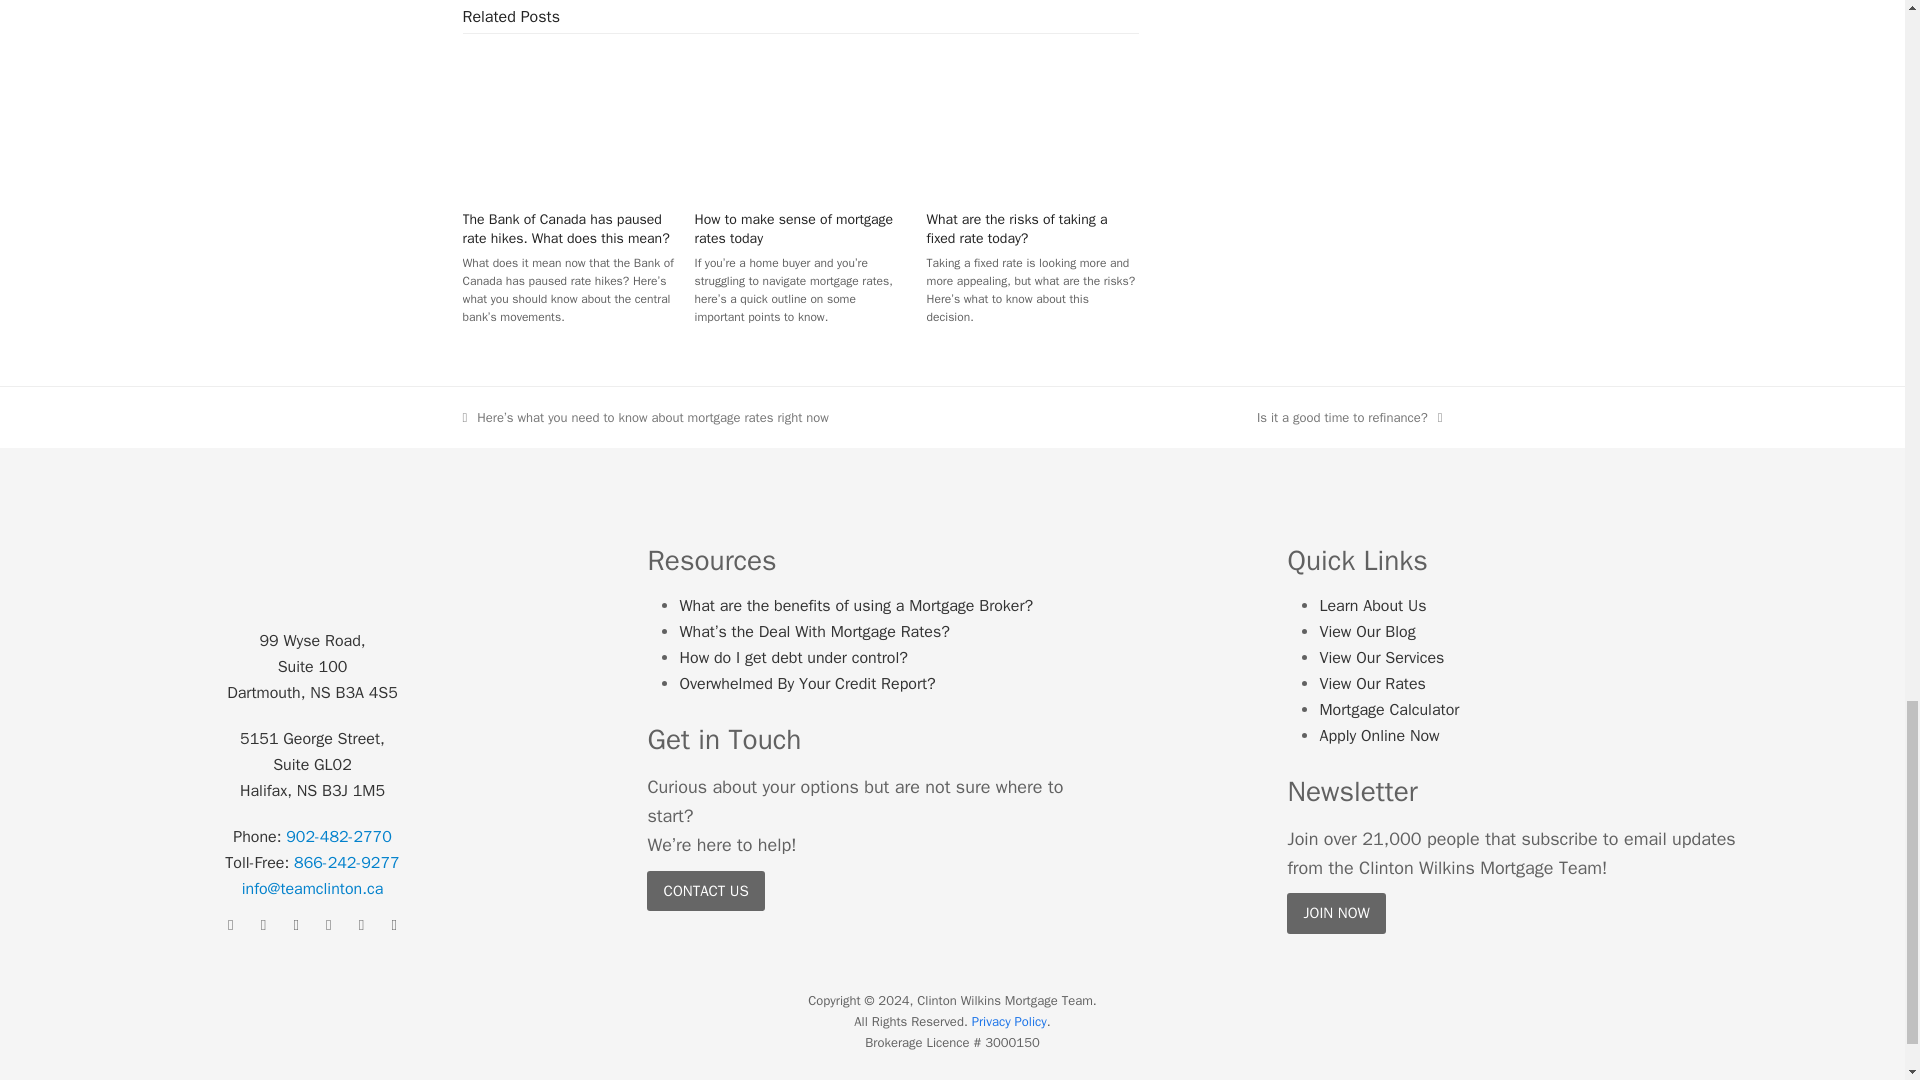 Image resolution: width=1920 pixels, height=1080 pixels. What do you see at coordinates (362, 925) in the screenshot?
I see `YouTube` at bounding box center [362, 925].